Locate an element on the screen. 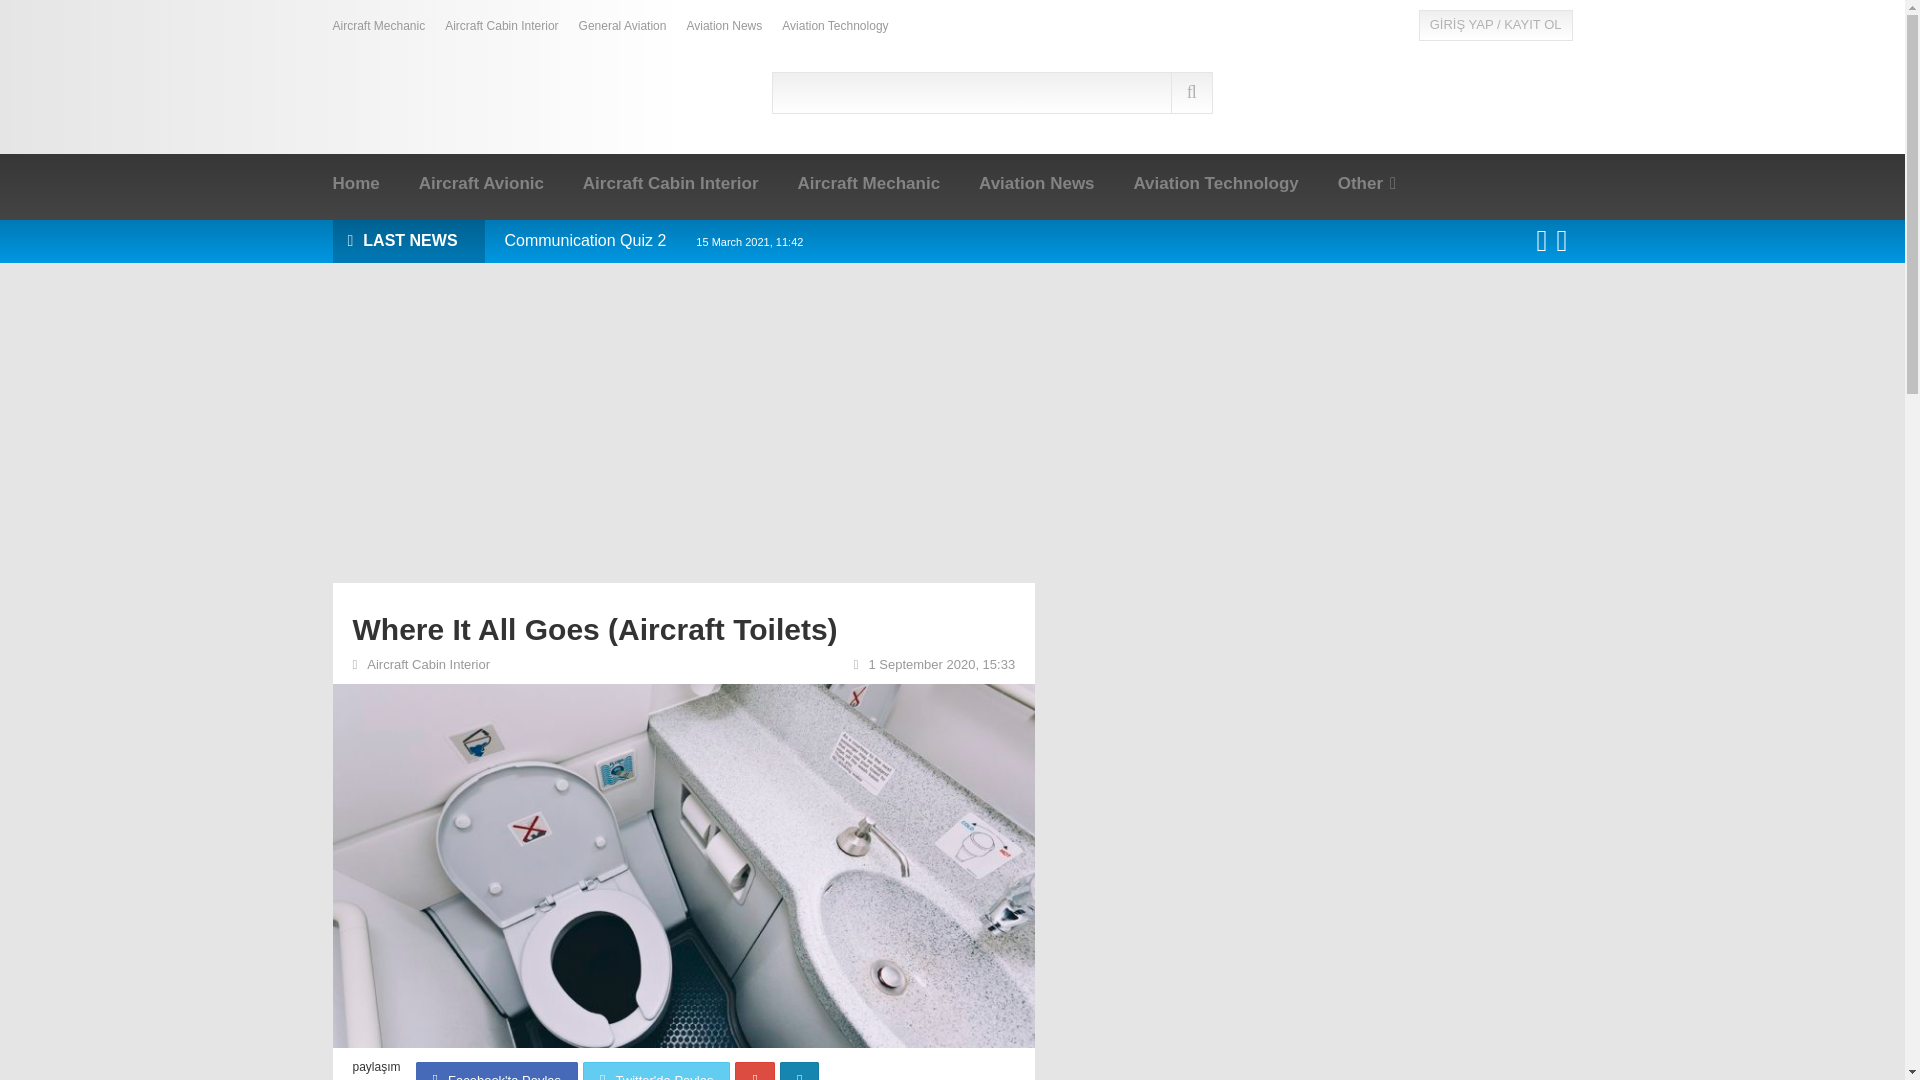 The height and width of the screenshot is (1080, 1920). Aircraft Mechanic is located at coordinates (378, 26).